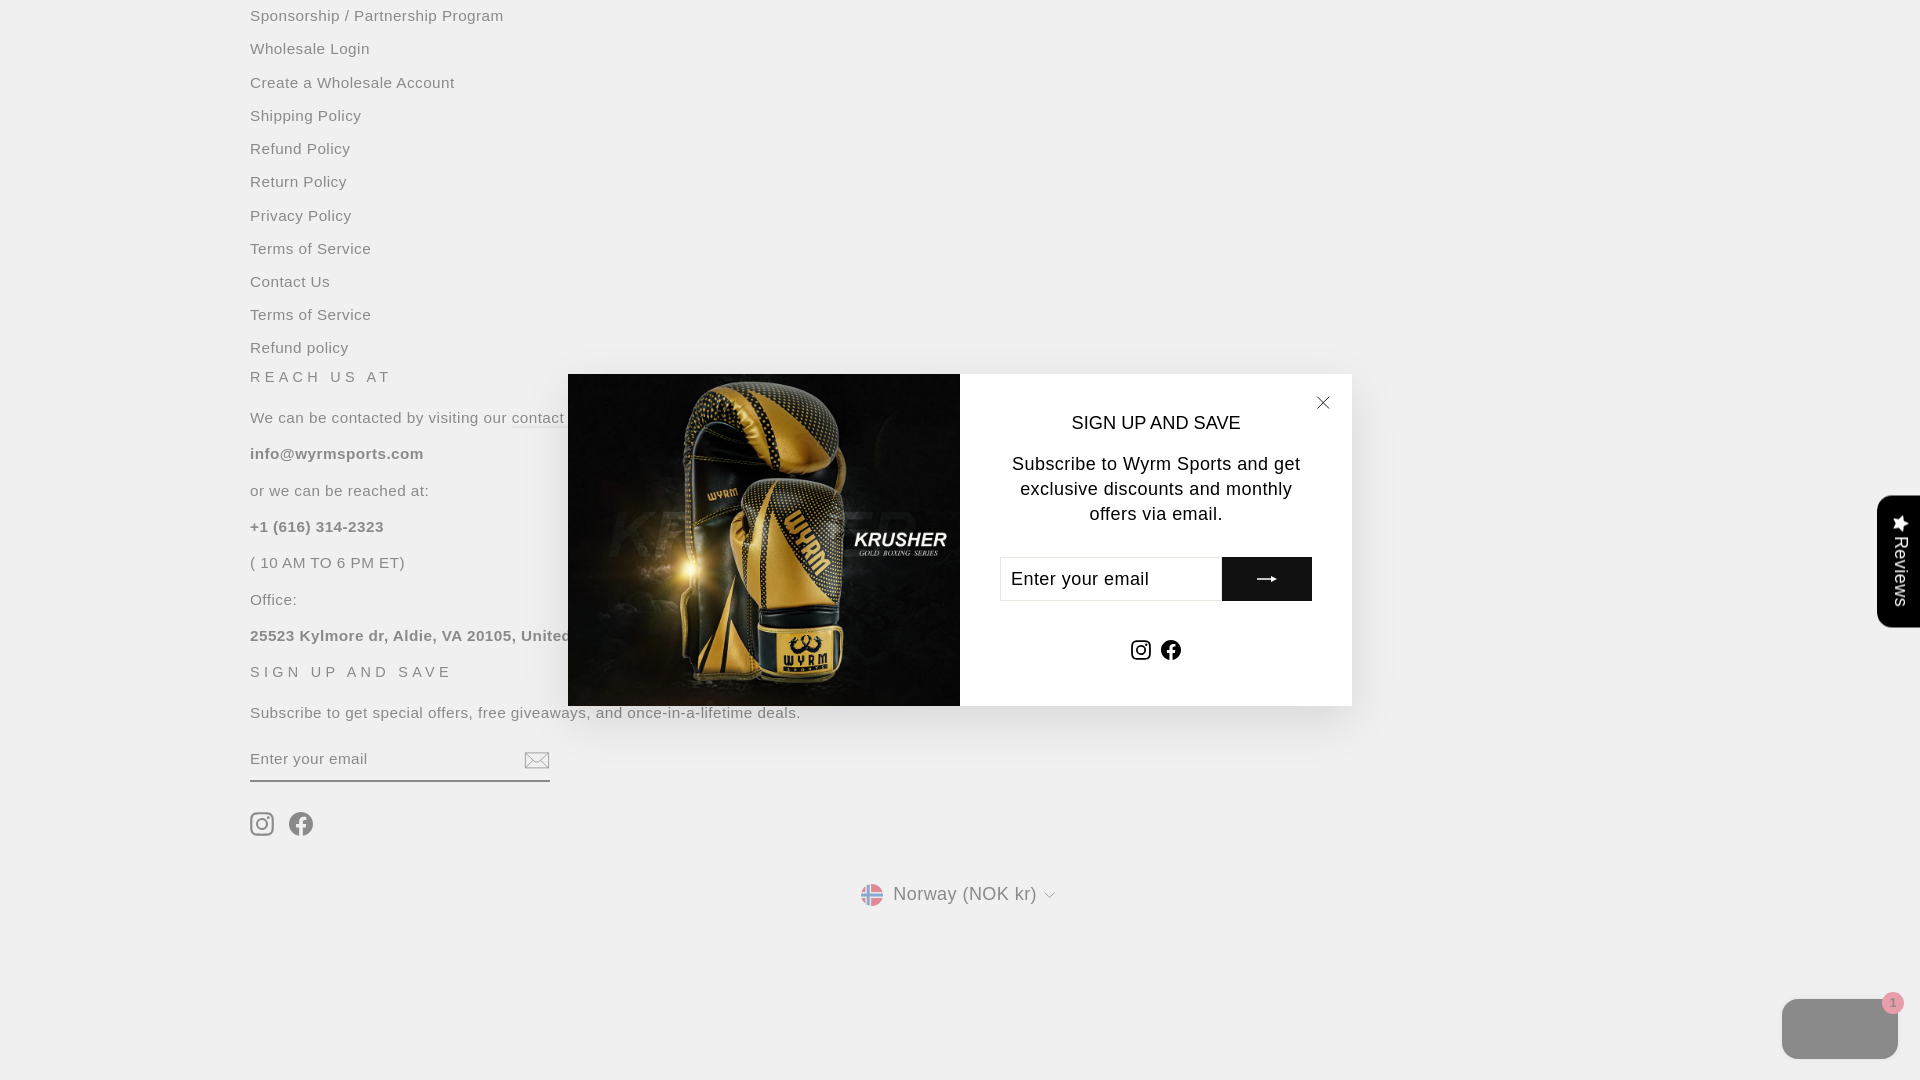  I want to click on PayPal, so click(1052, 960).